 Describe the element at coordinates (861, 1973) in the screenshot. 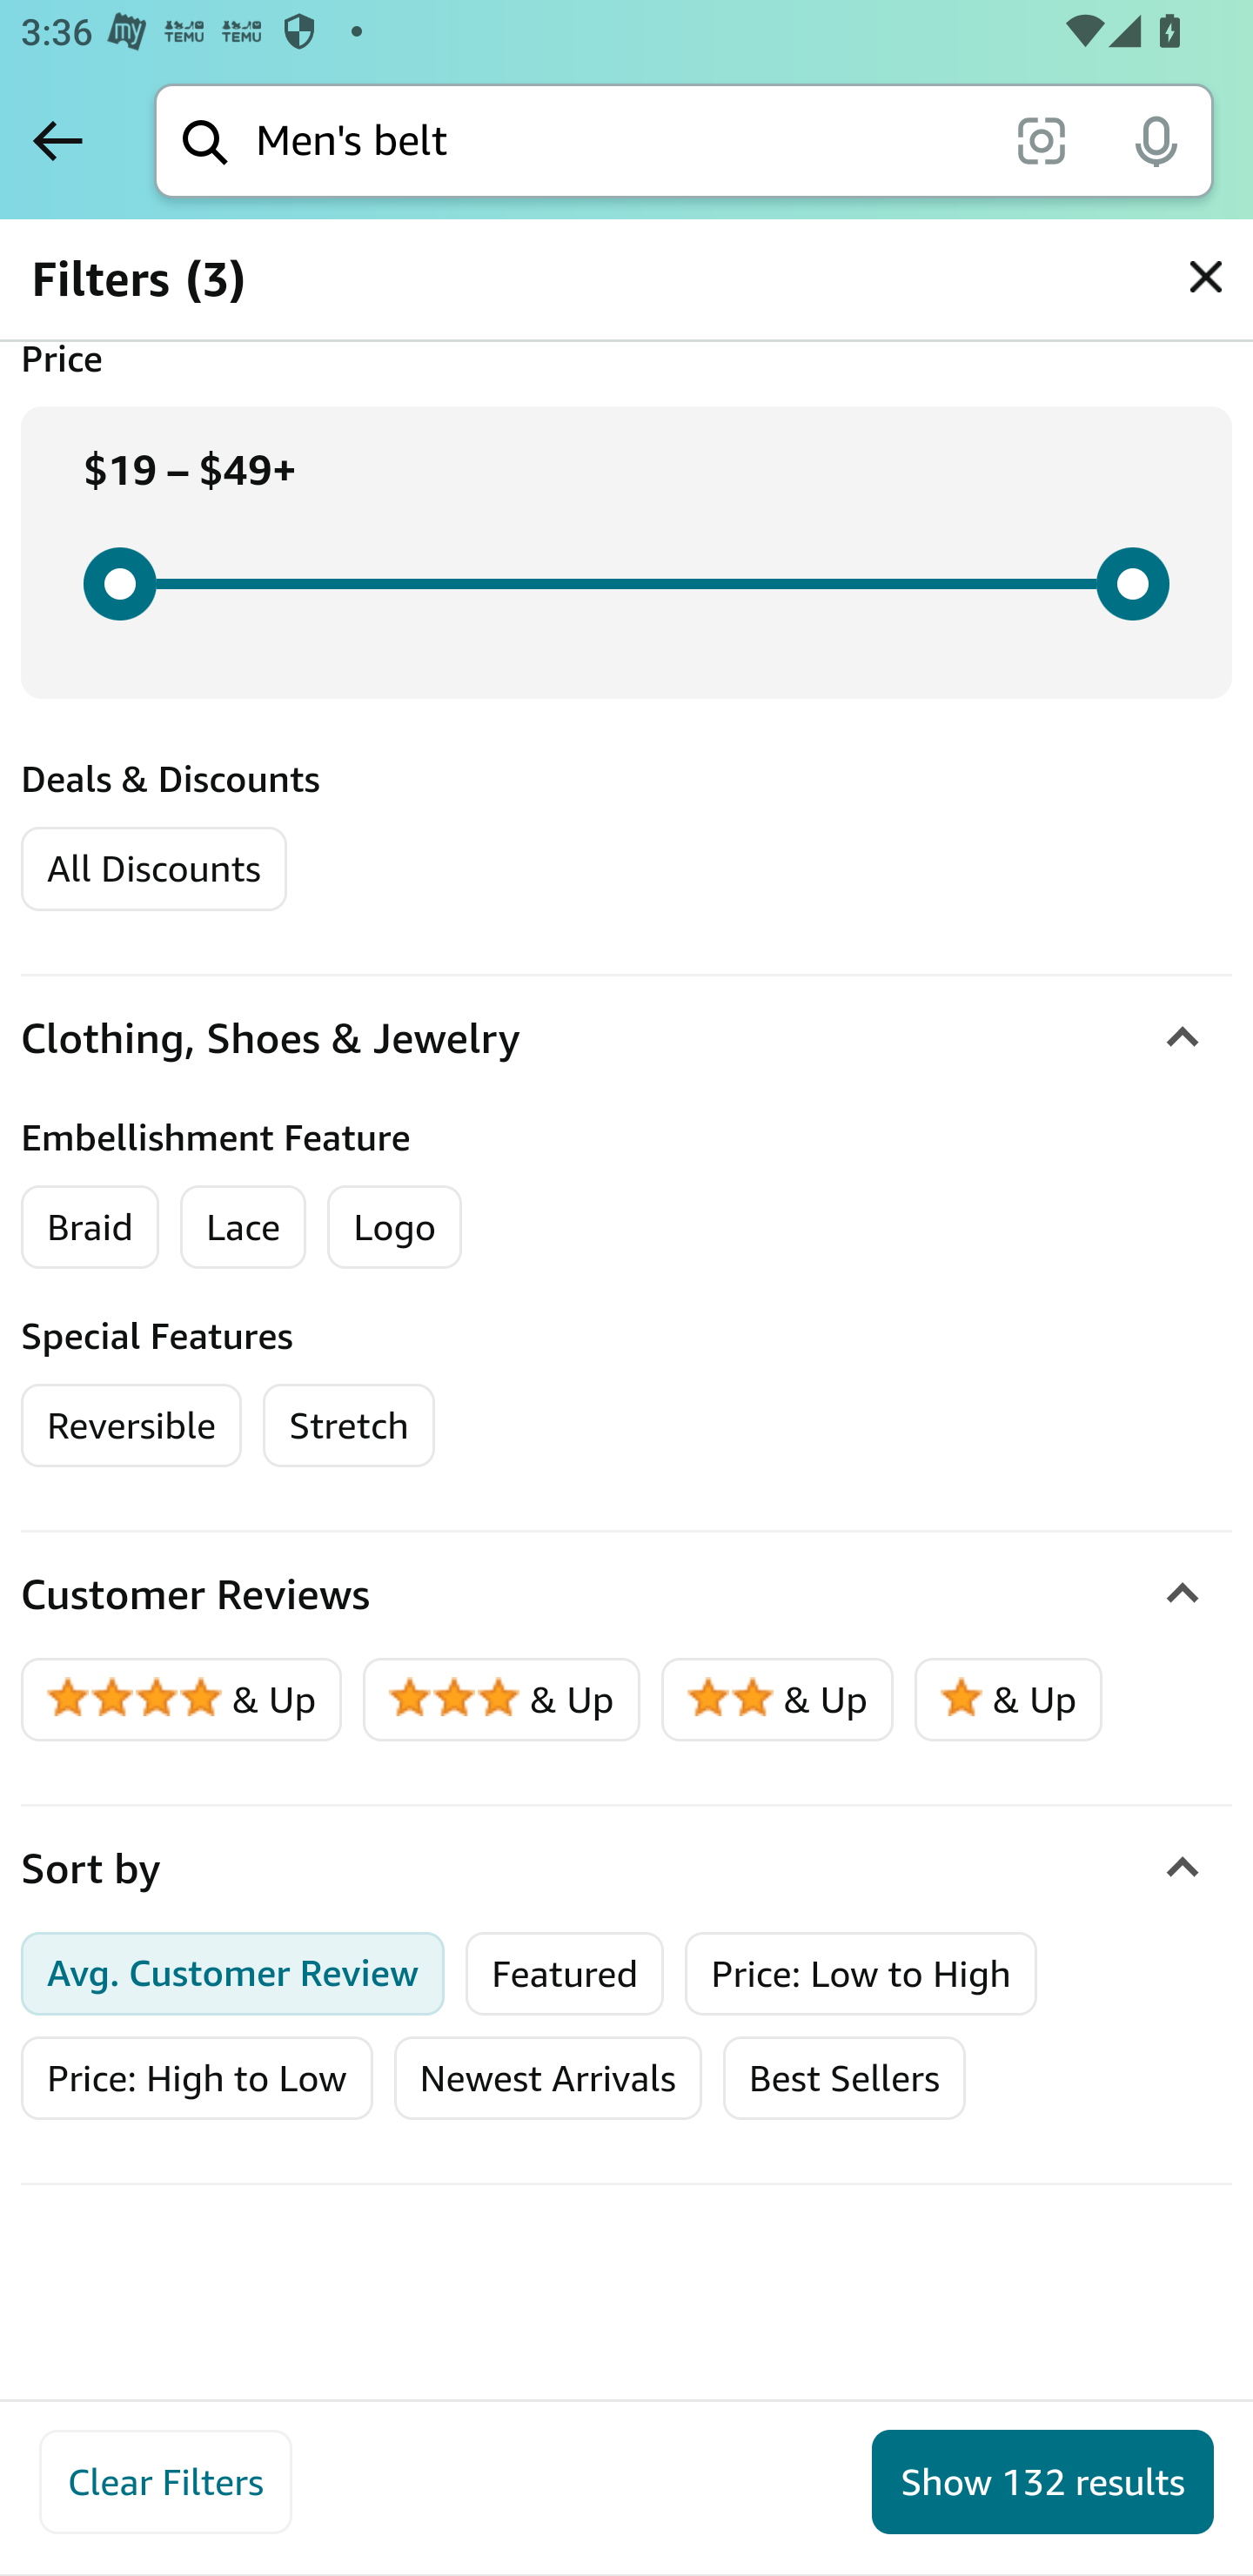

I see `Price: Low to High` at that location.